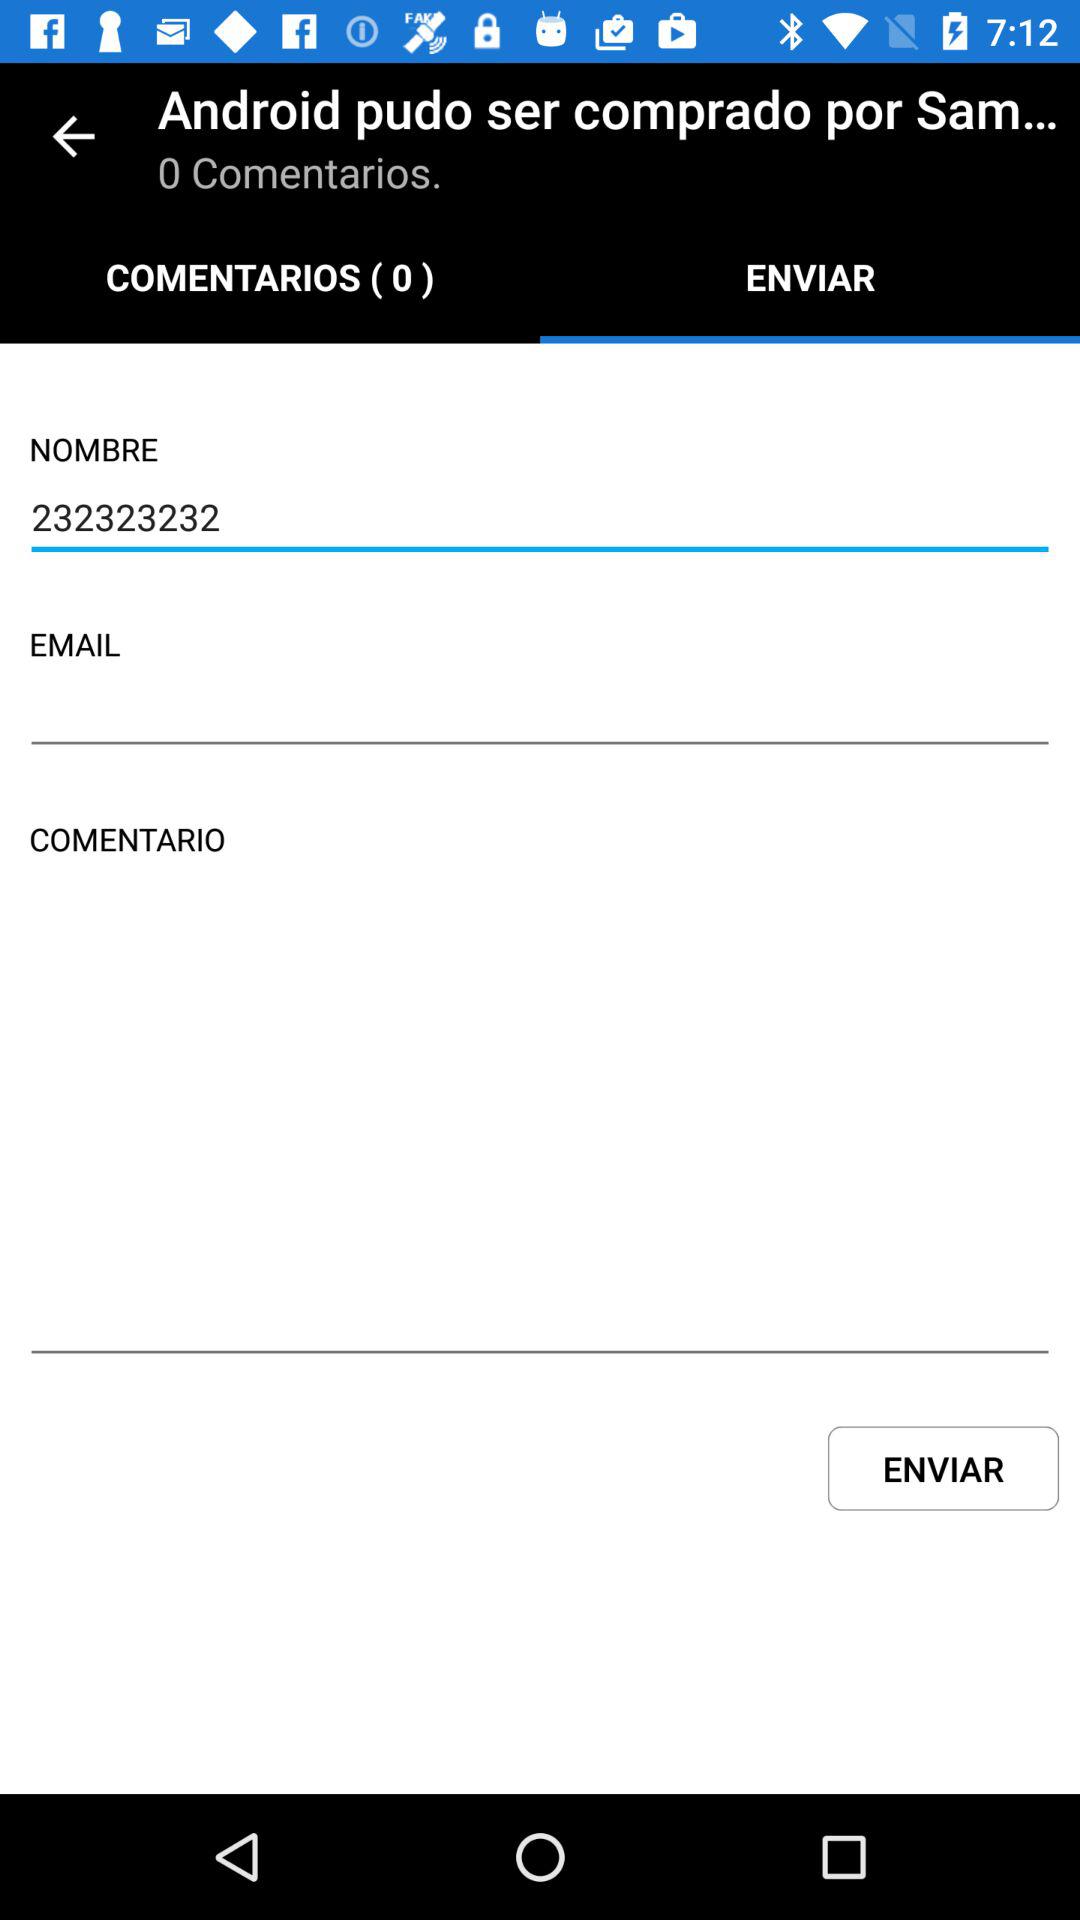  I want to click on turn on the item above comentario item, so click(540, 715).